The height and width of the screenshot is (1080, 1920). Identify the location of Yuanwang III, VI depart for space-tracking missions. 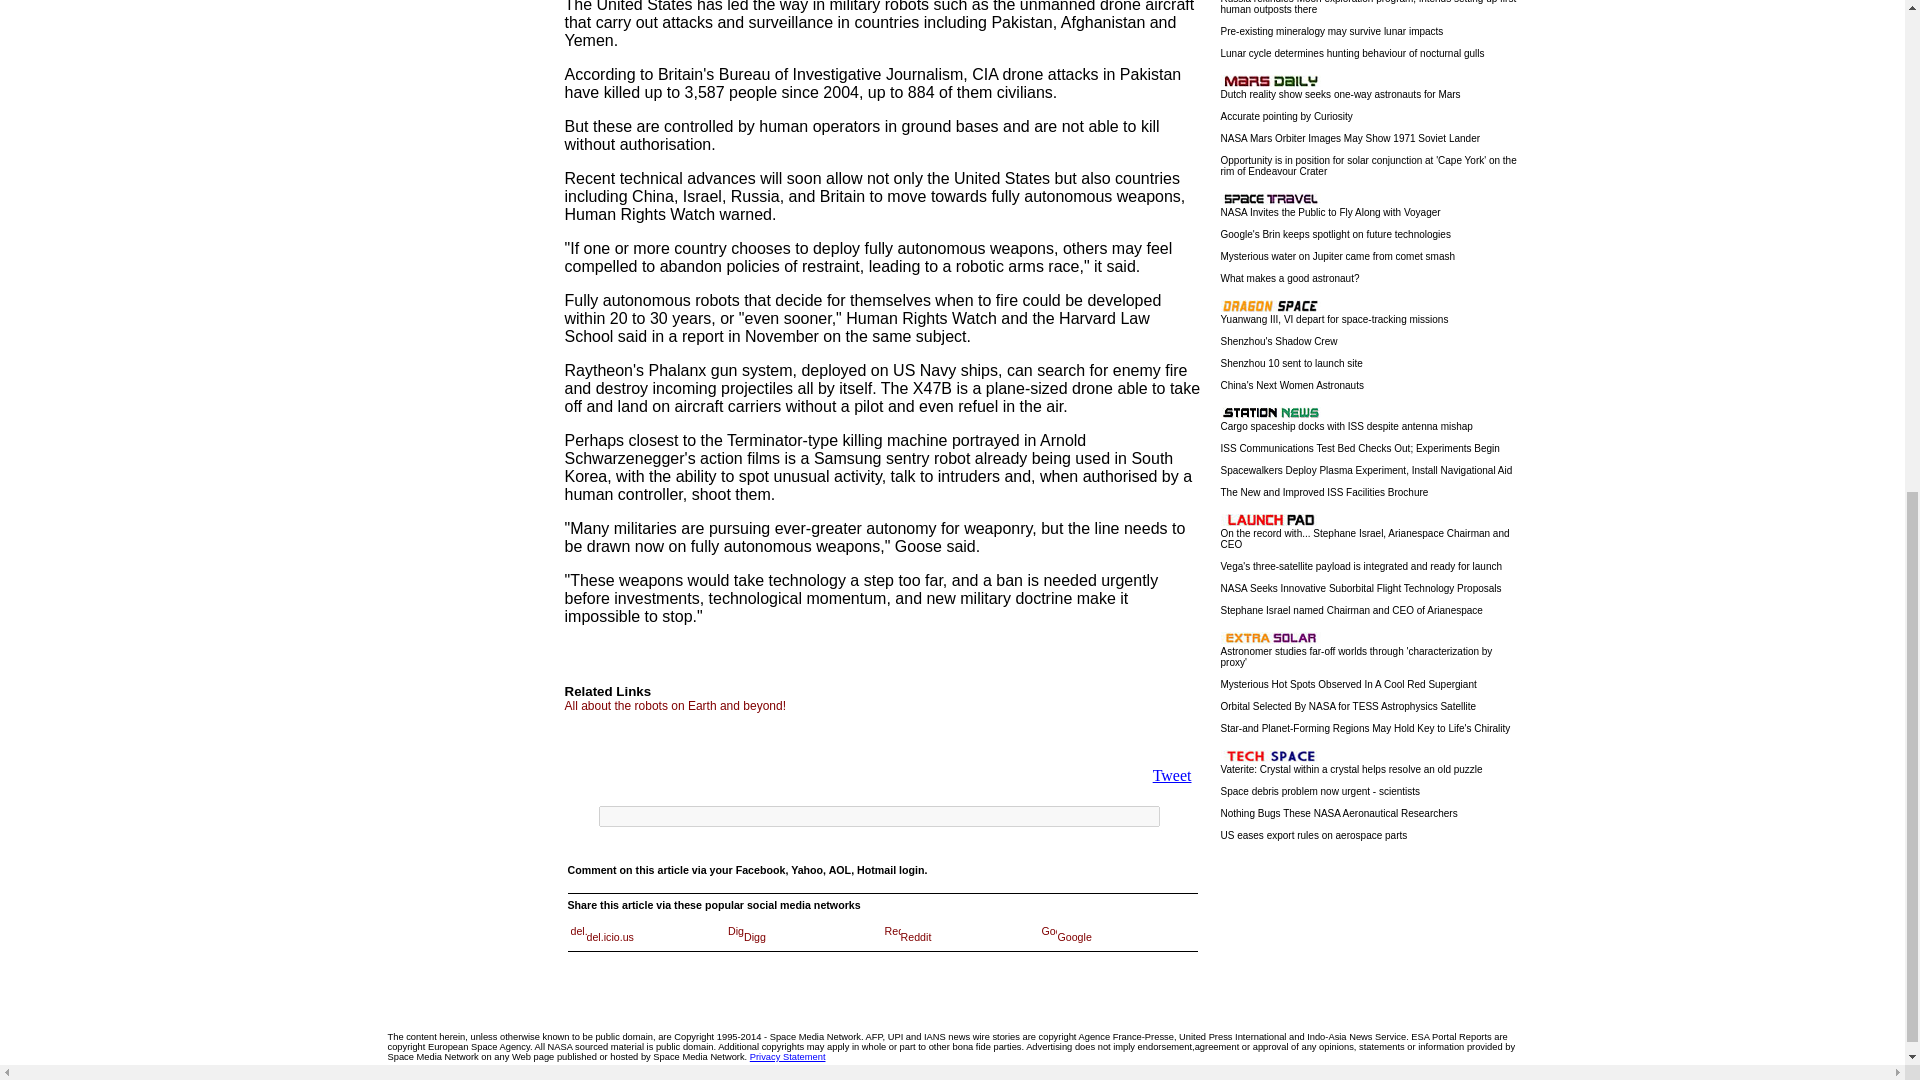
(1333, 324).